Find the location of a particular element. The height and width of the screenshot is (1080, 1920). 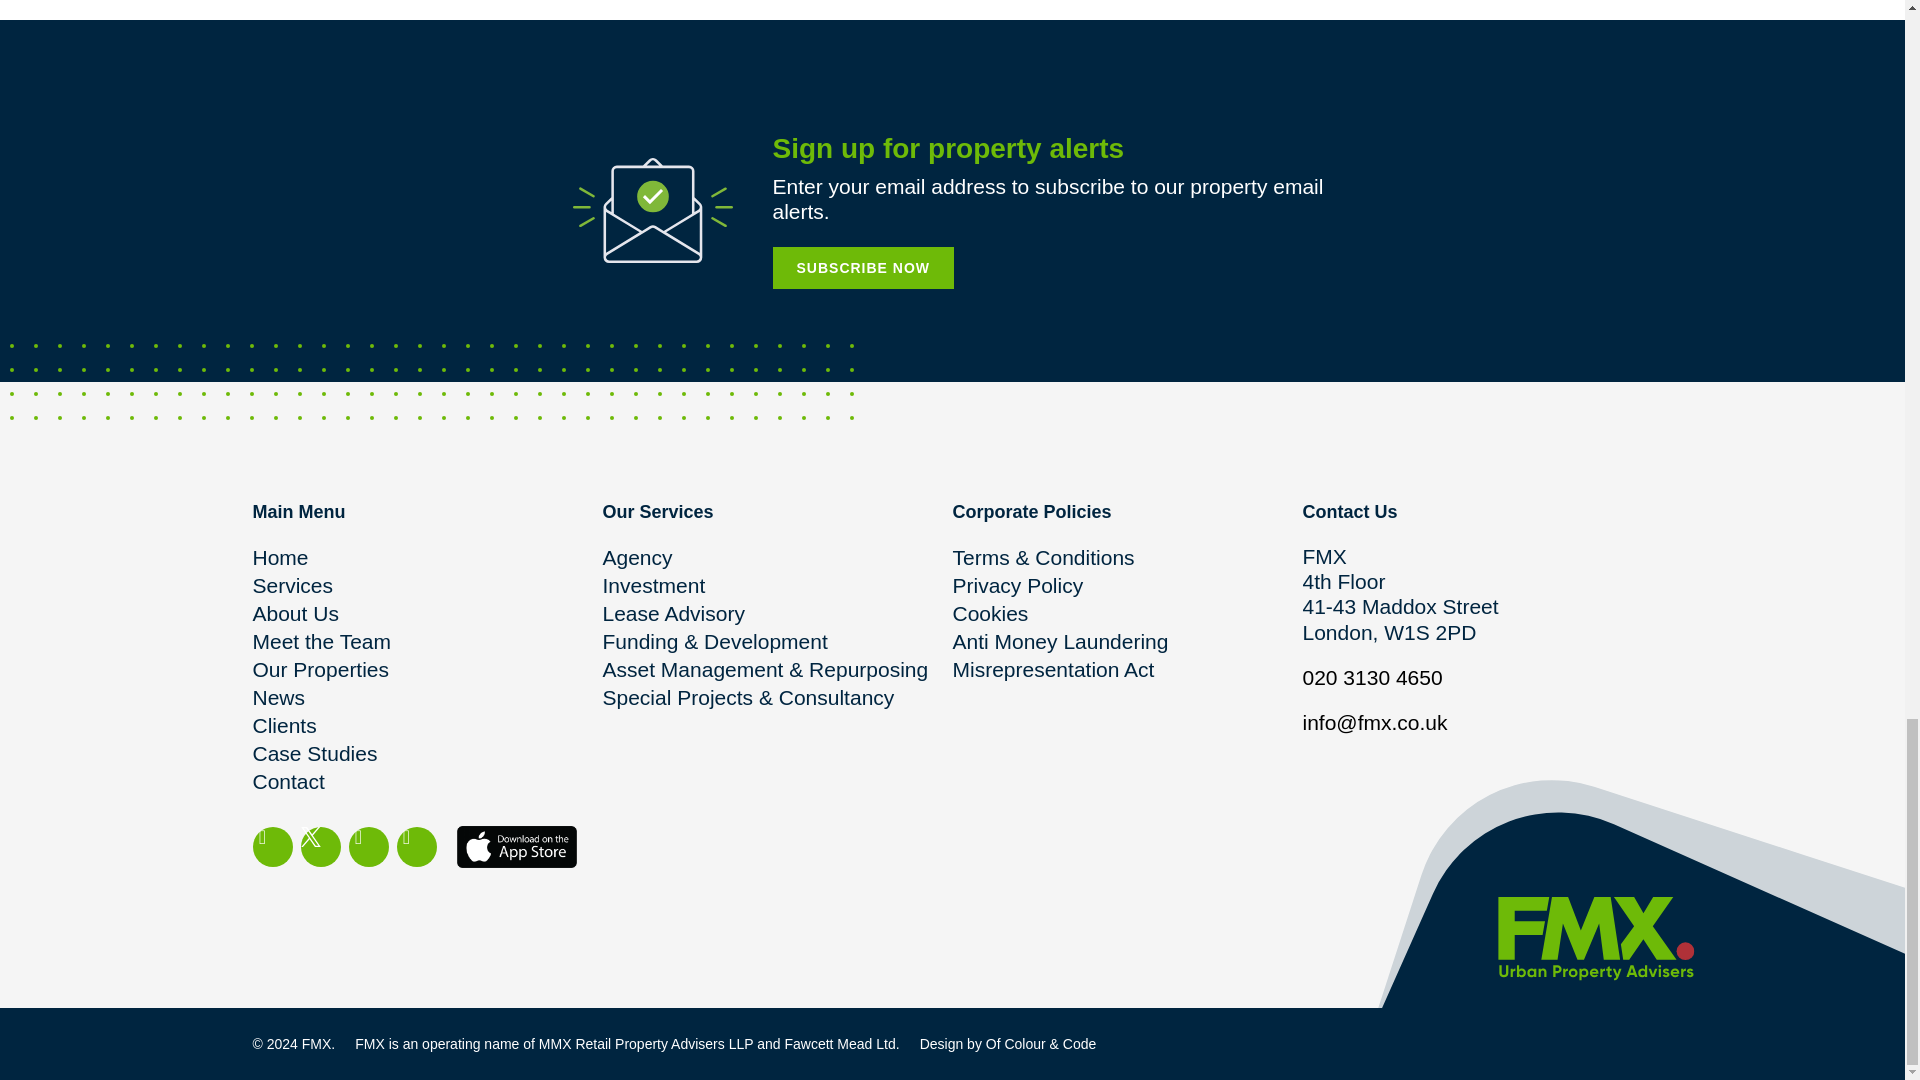

Case Studies is located at coordinates (426, 753).